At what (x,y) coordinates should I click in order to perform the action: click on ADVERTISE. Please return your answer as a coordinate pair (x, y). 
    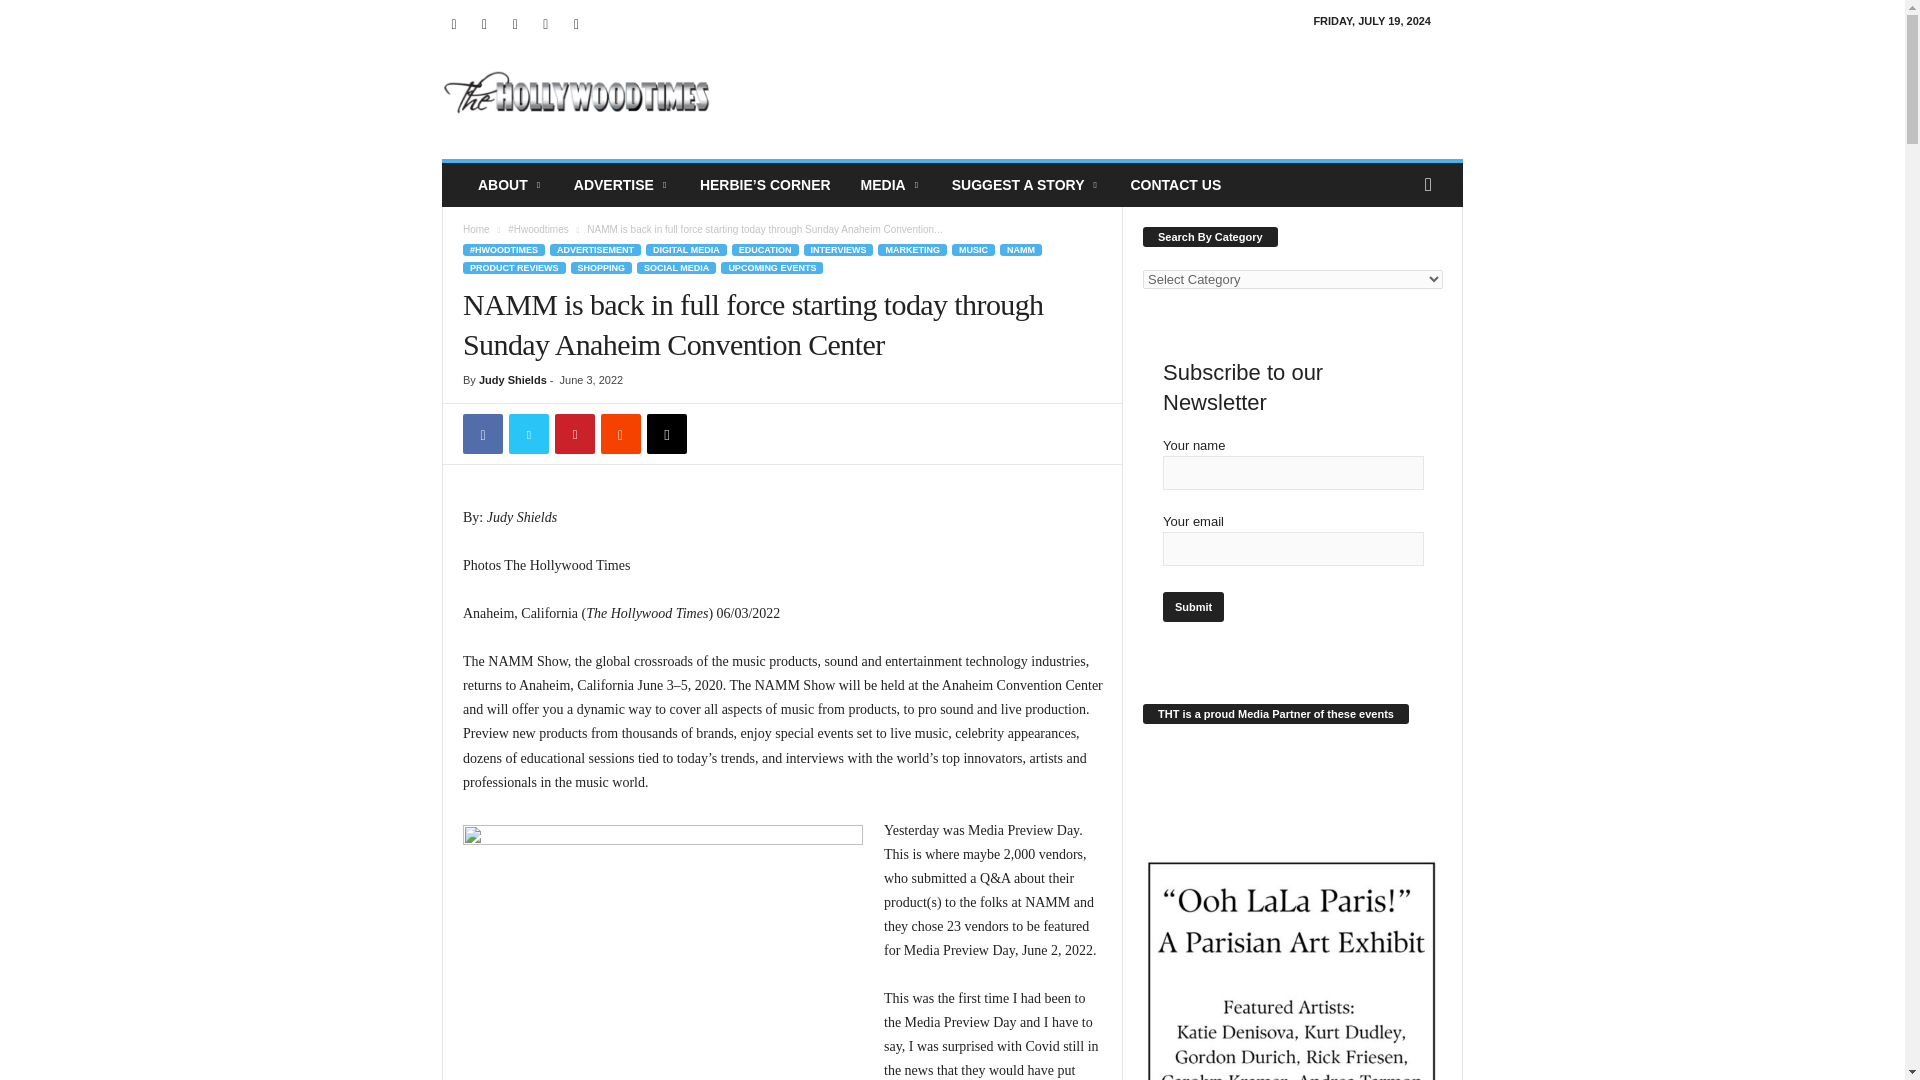
    Looking at the image, I should click on (622, 185).